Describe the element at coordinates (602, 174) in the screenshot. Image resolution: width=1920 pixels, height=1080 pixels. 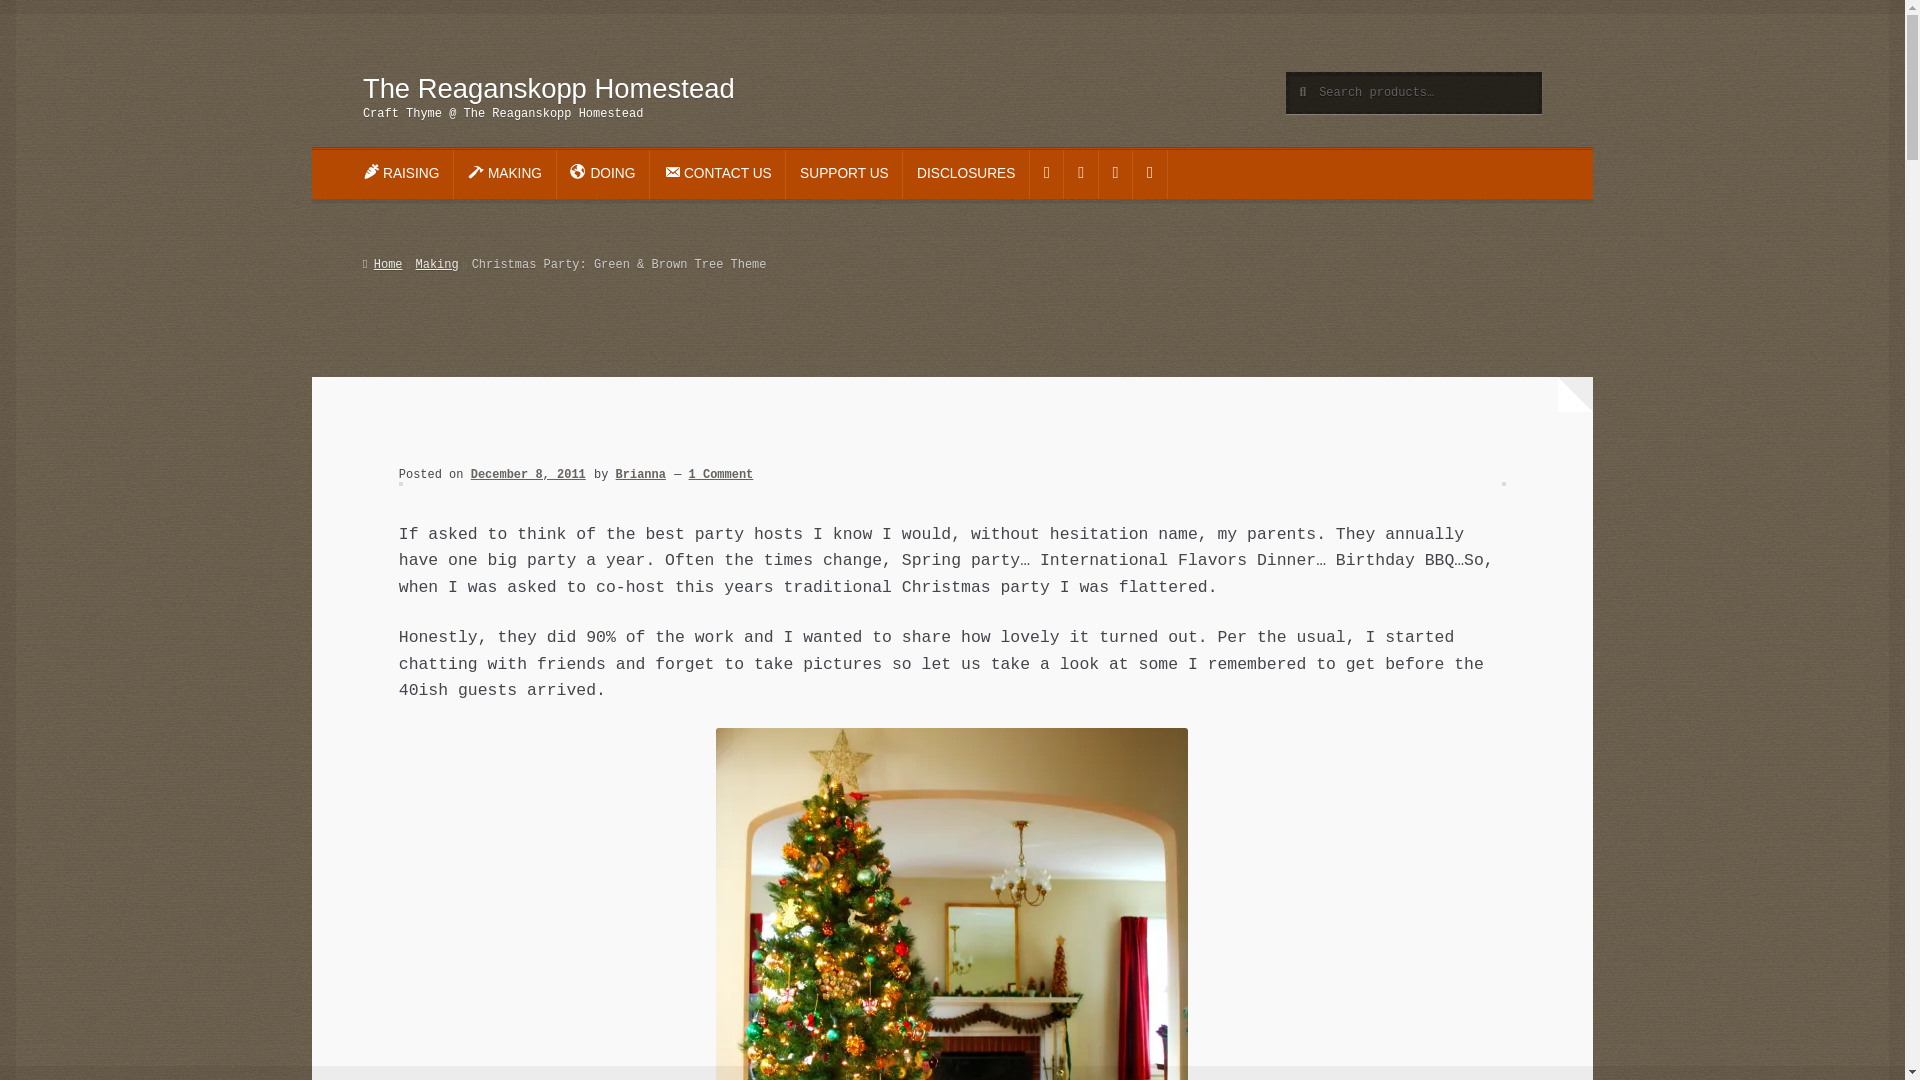
I see `DOING` at that location.